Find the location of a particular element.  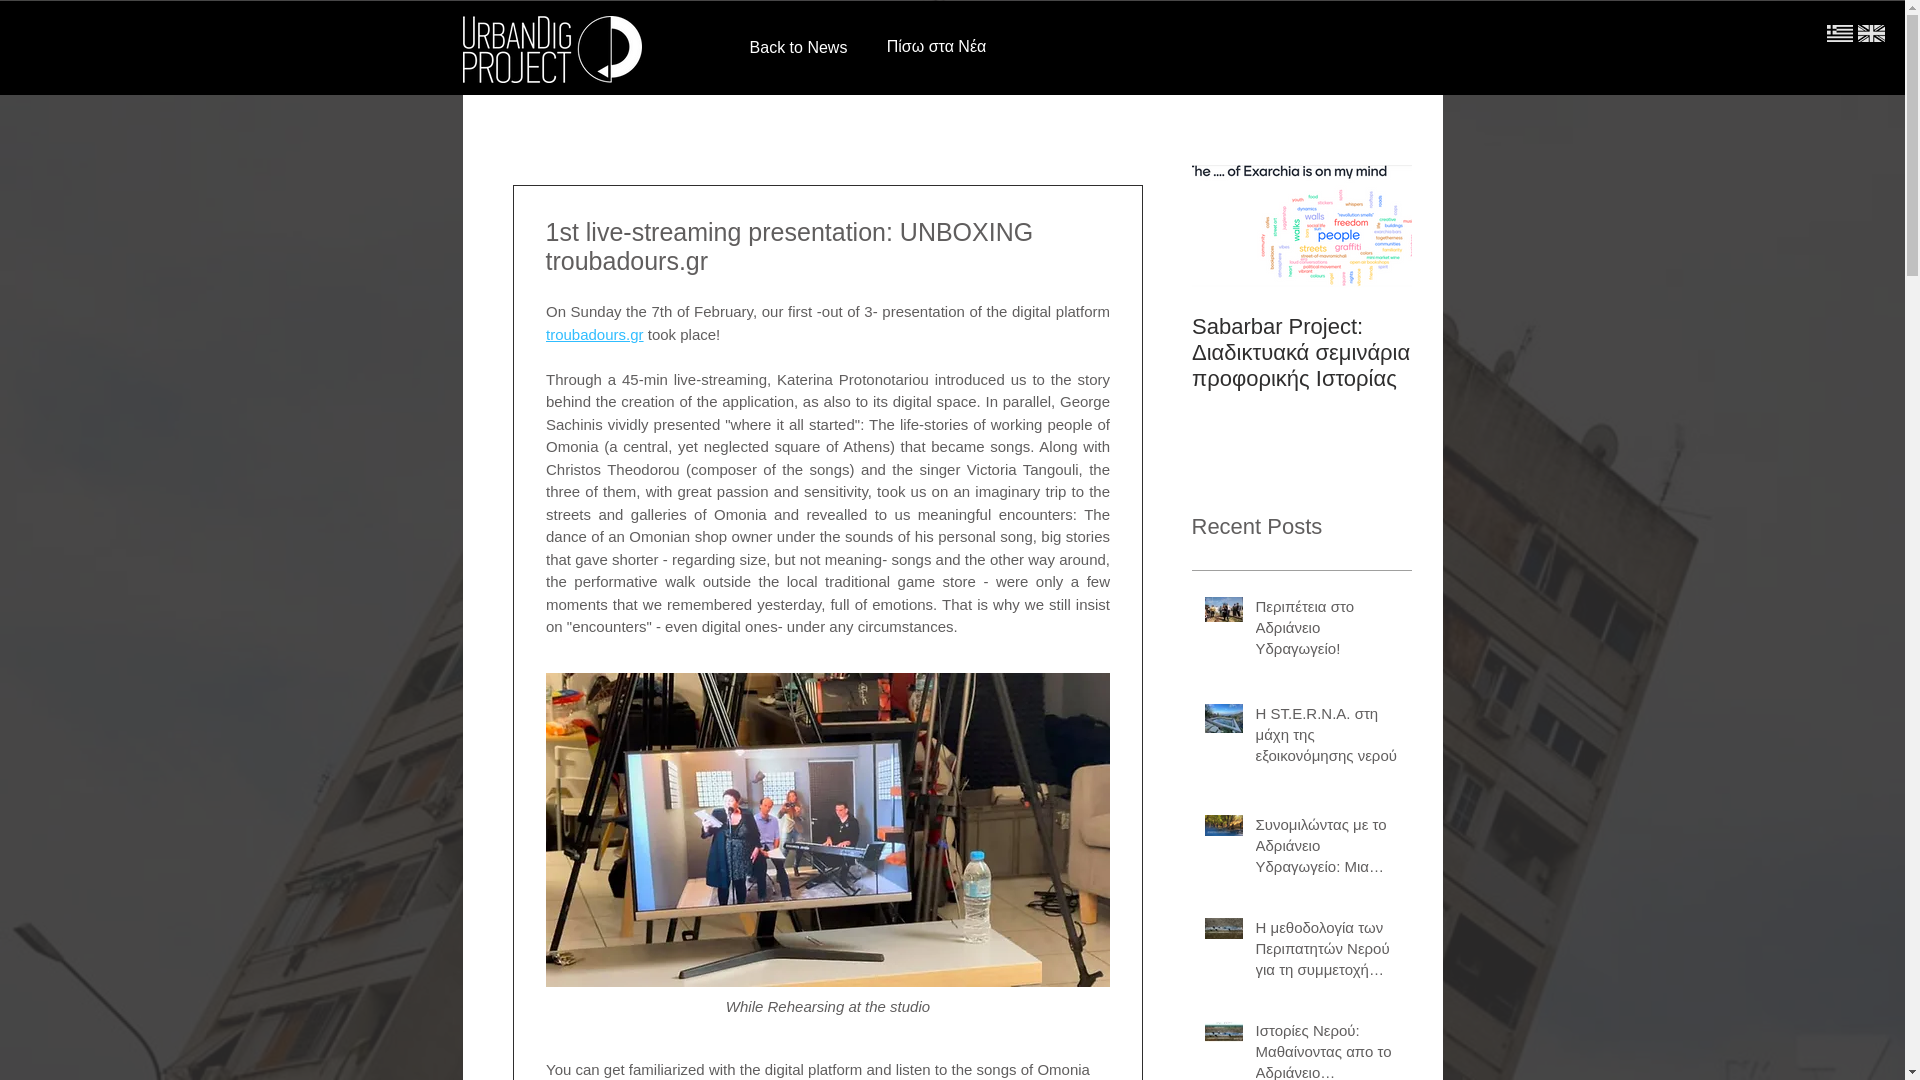

Back to News is located at coordinates (798, 48).